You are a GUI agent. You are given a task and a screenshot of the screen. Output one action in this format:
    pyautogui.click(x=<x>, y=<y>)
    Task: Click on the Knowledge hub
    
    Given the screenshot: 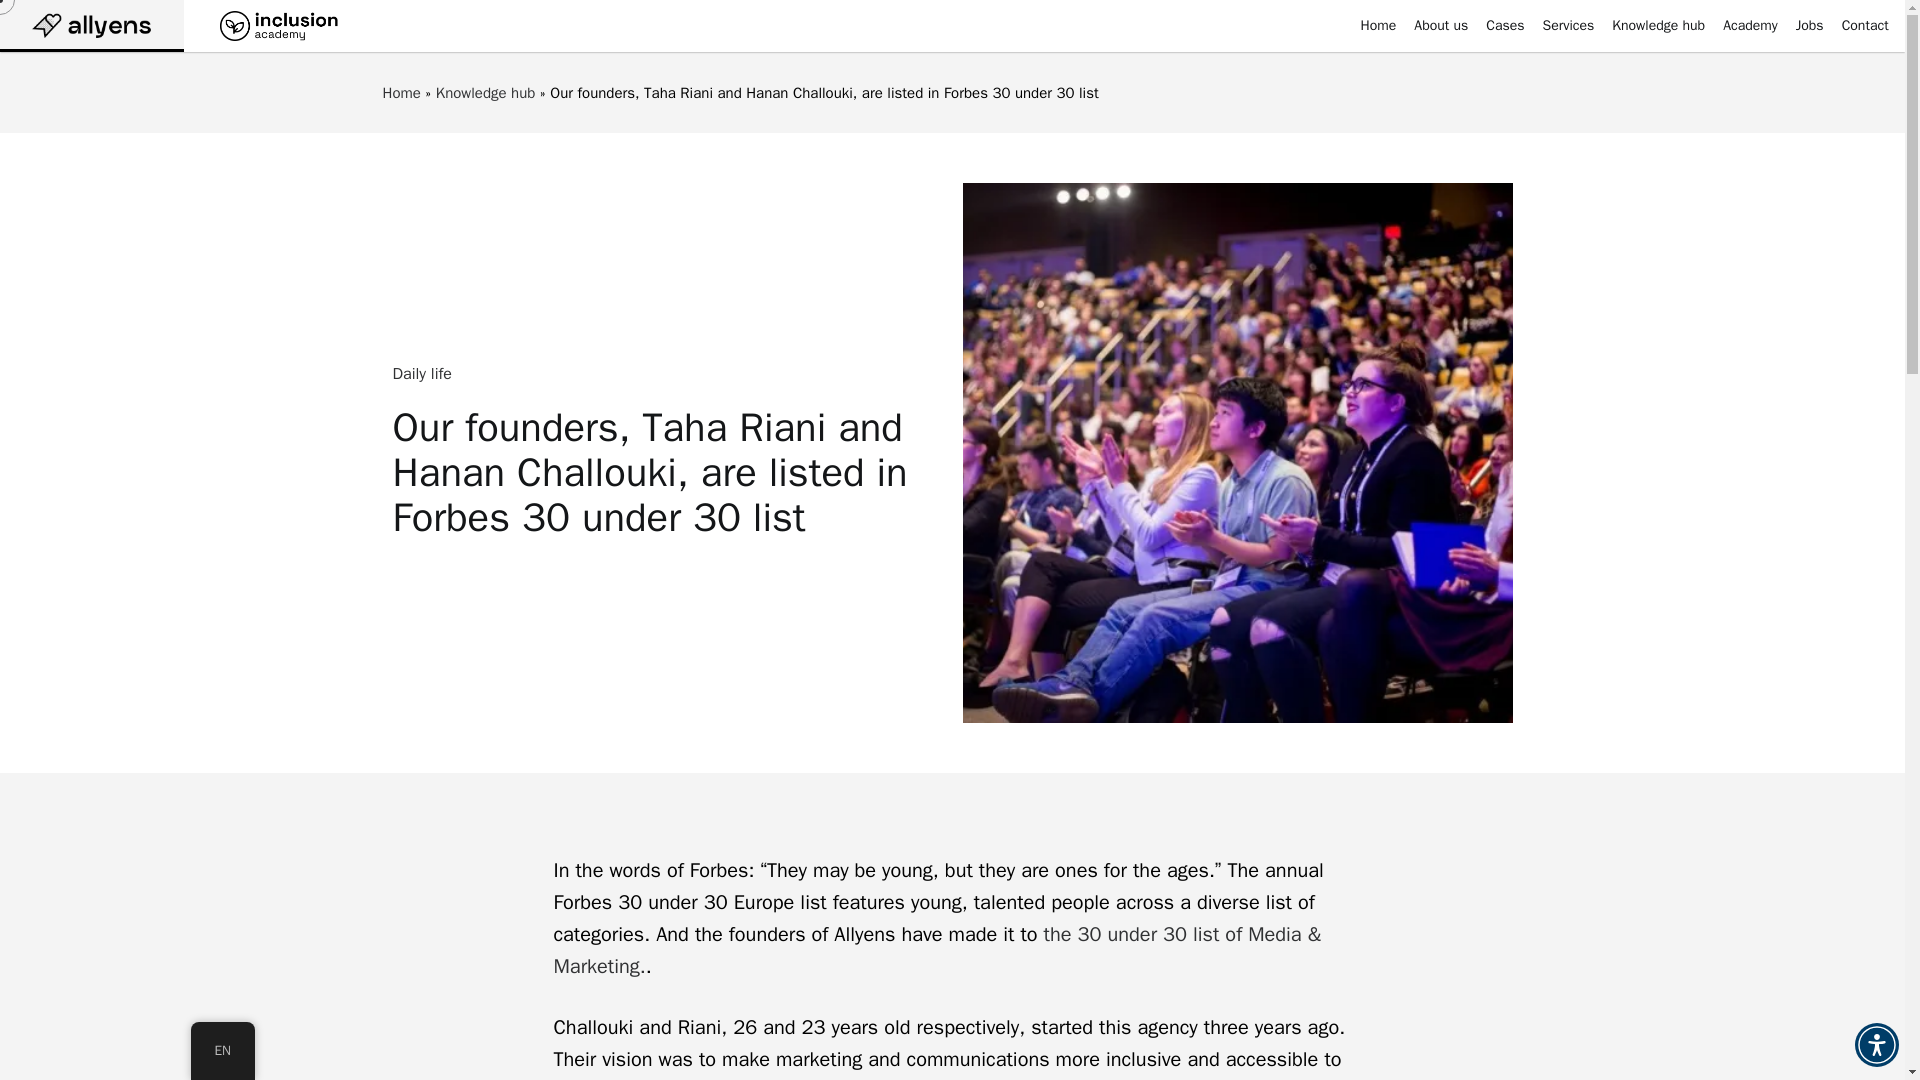 What is the action you would take?
    pyautogui.click(x=485, y=92)
    